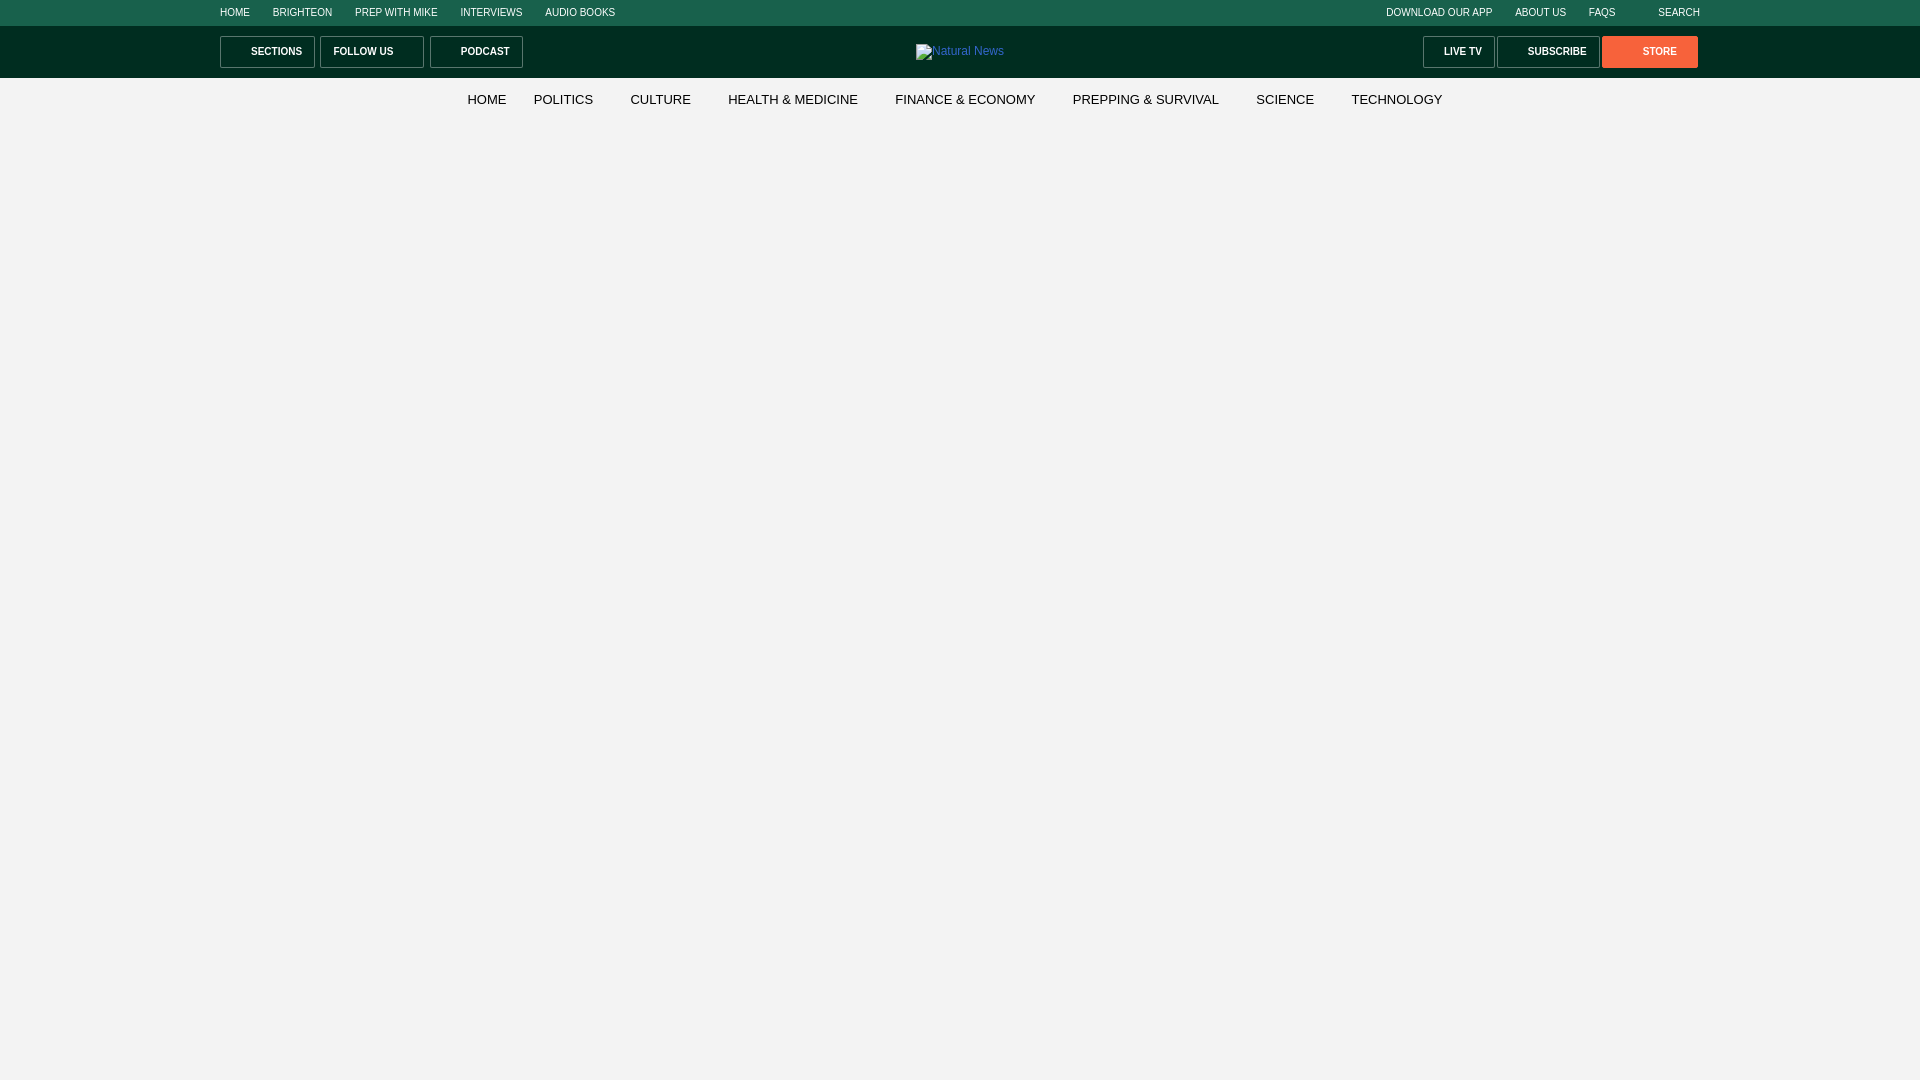 This screenshot has width=1920, height=1080. I want to click on LIVE TV, so click(1458, 52).